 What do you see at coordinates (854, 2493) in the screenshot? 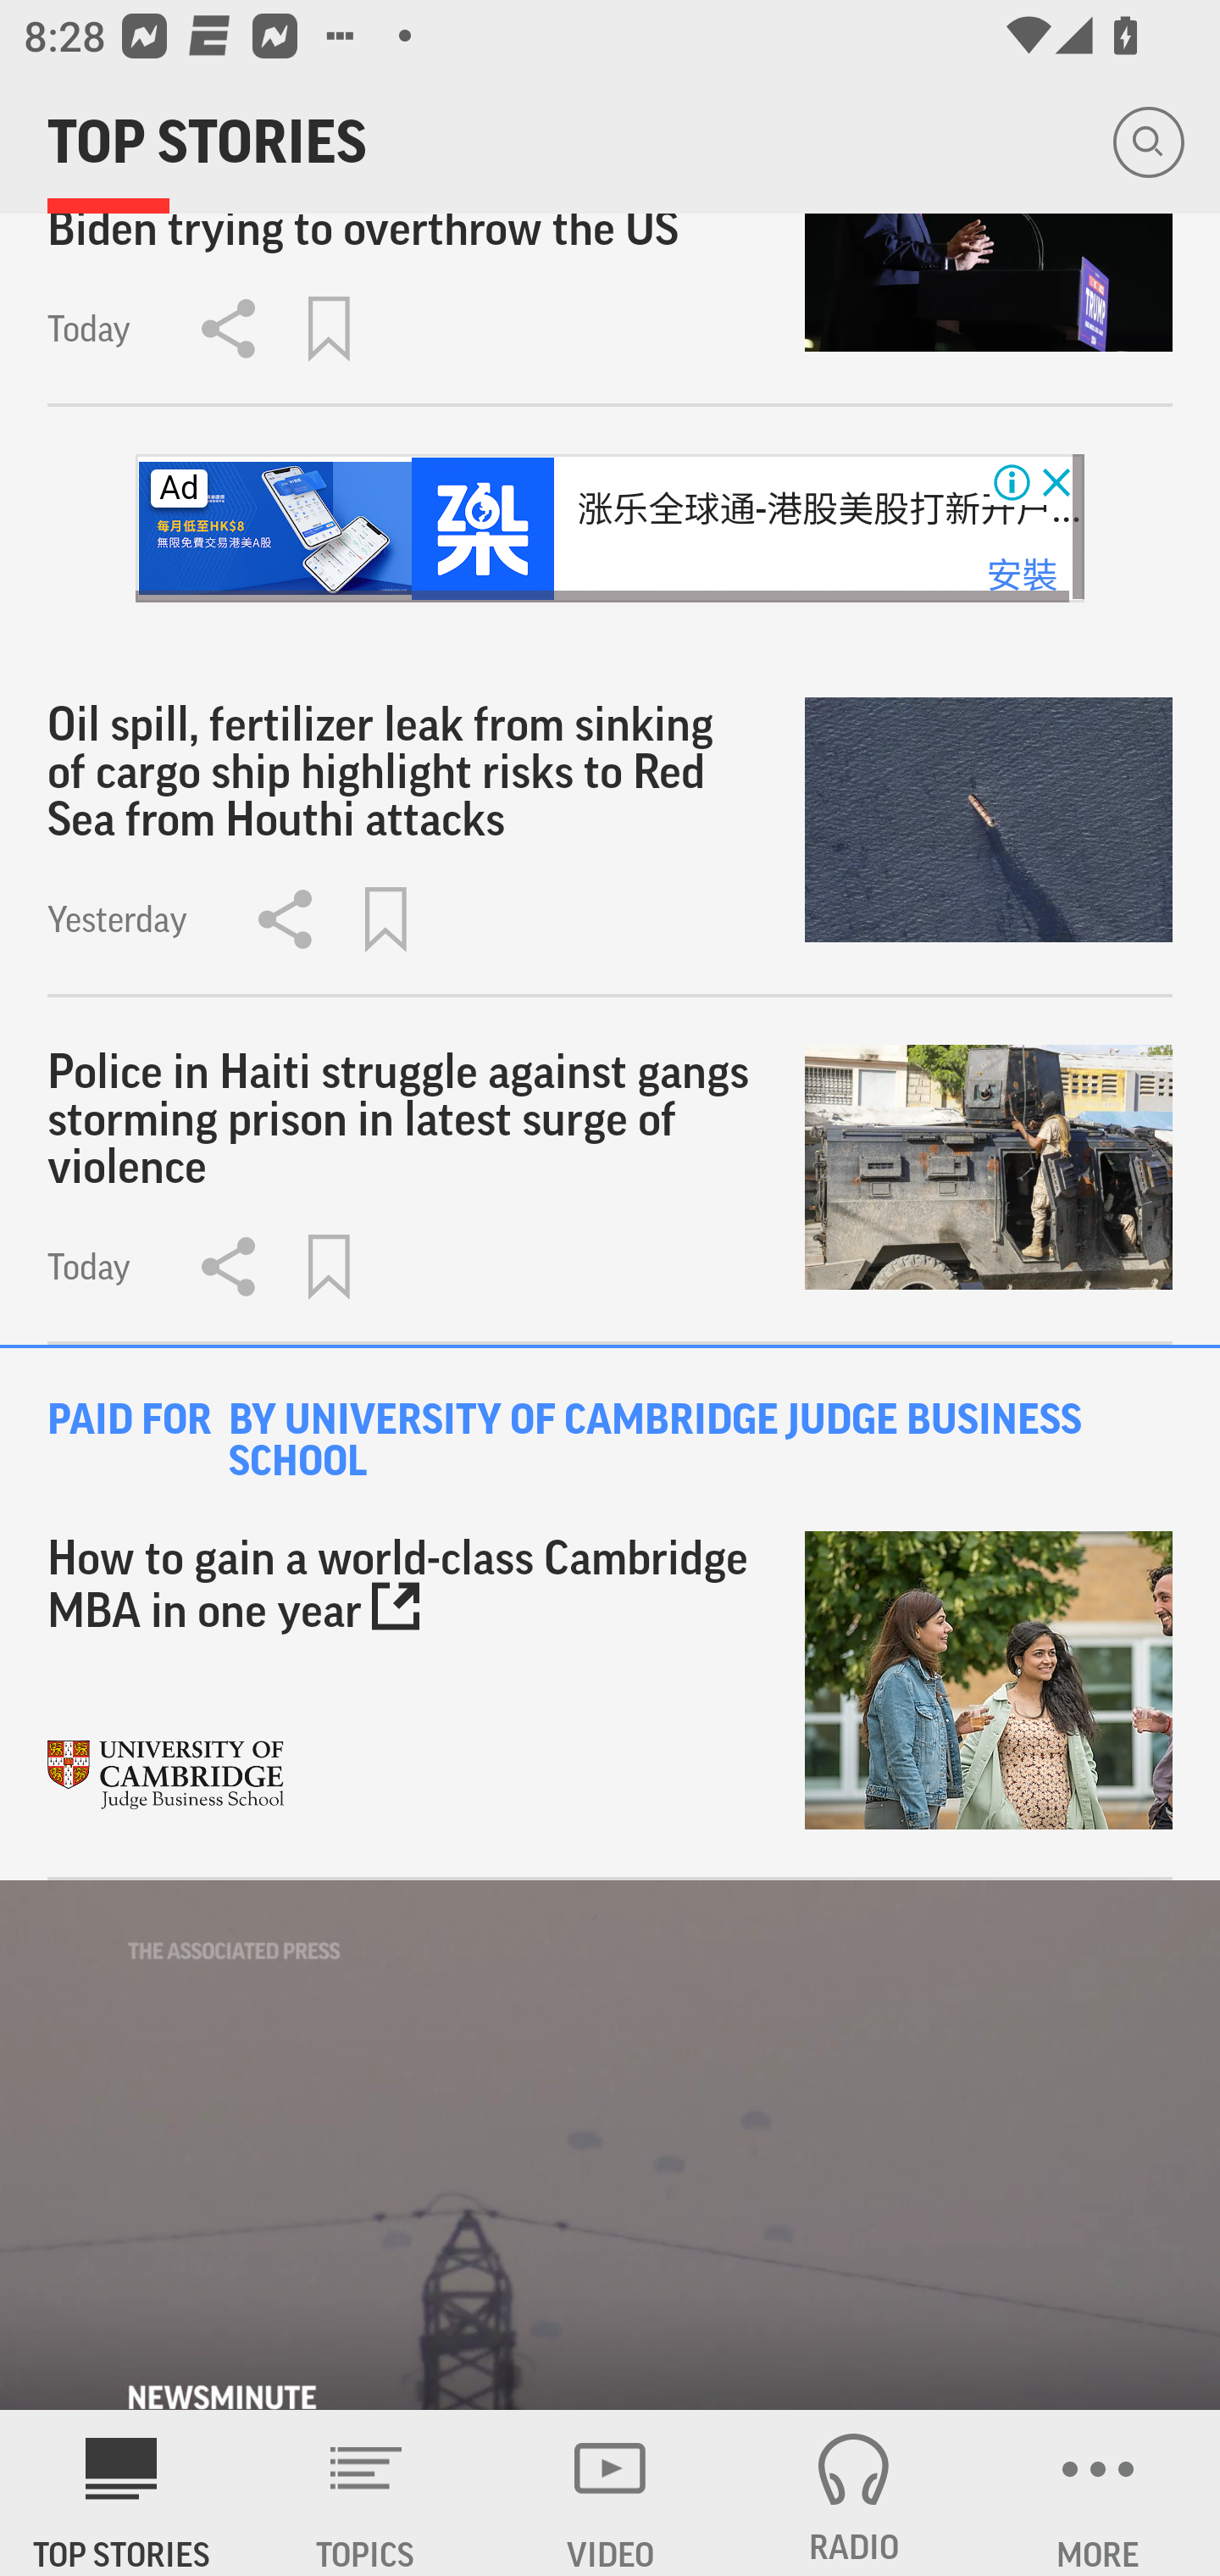
I see `RADIO` at bounding box center [854, 2493].